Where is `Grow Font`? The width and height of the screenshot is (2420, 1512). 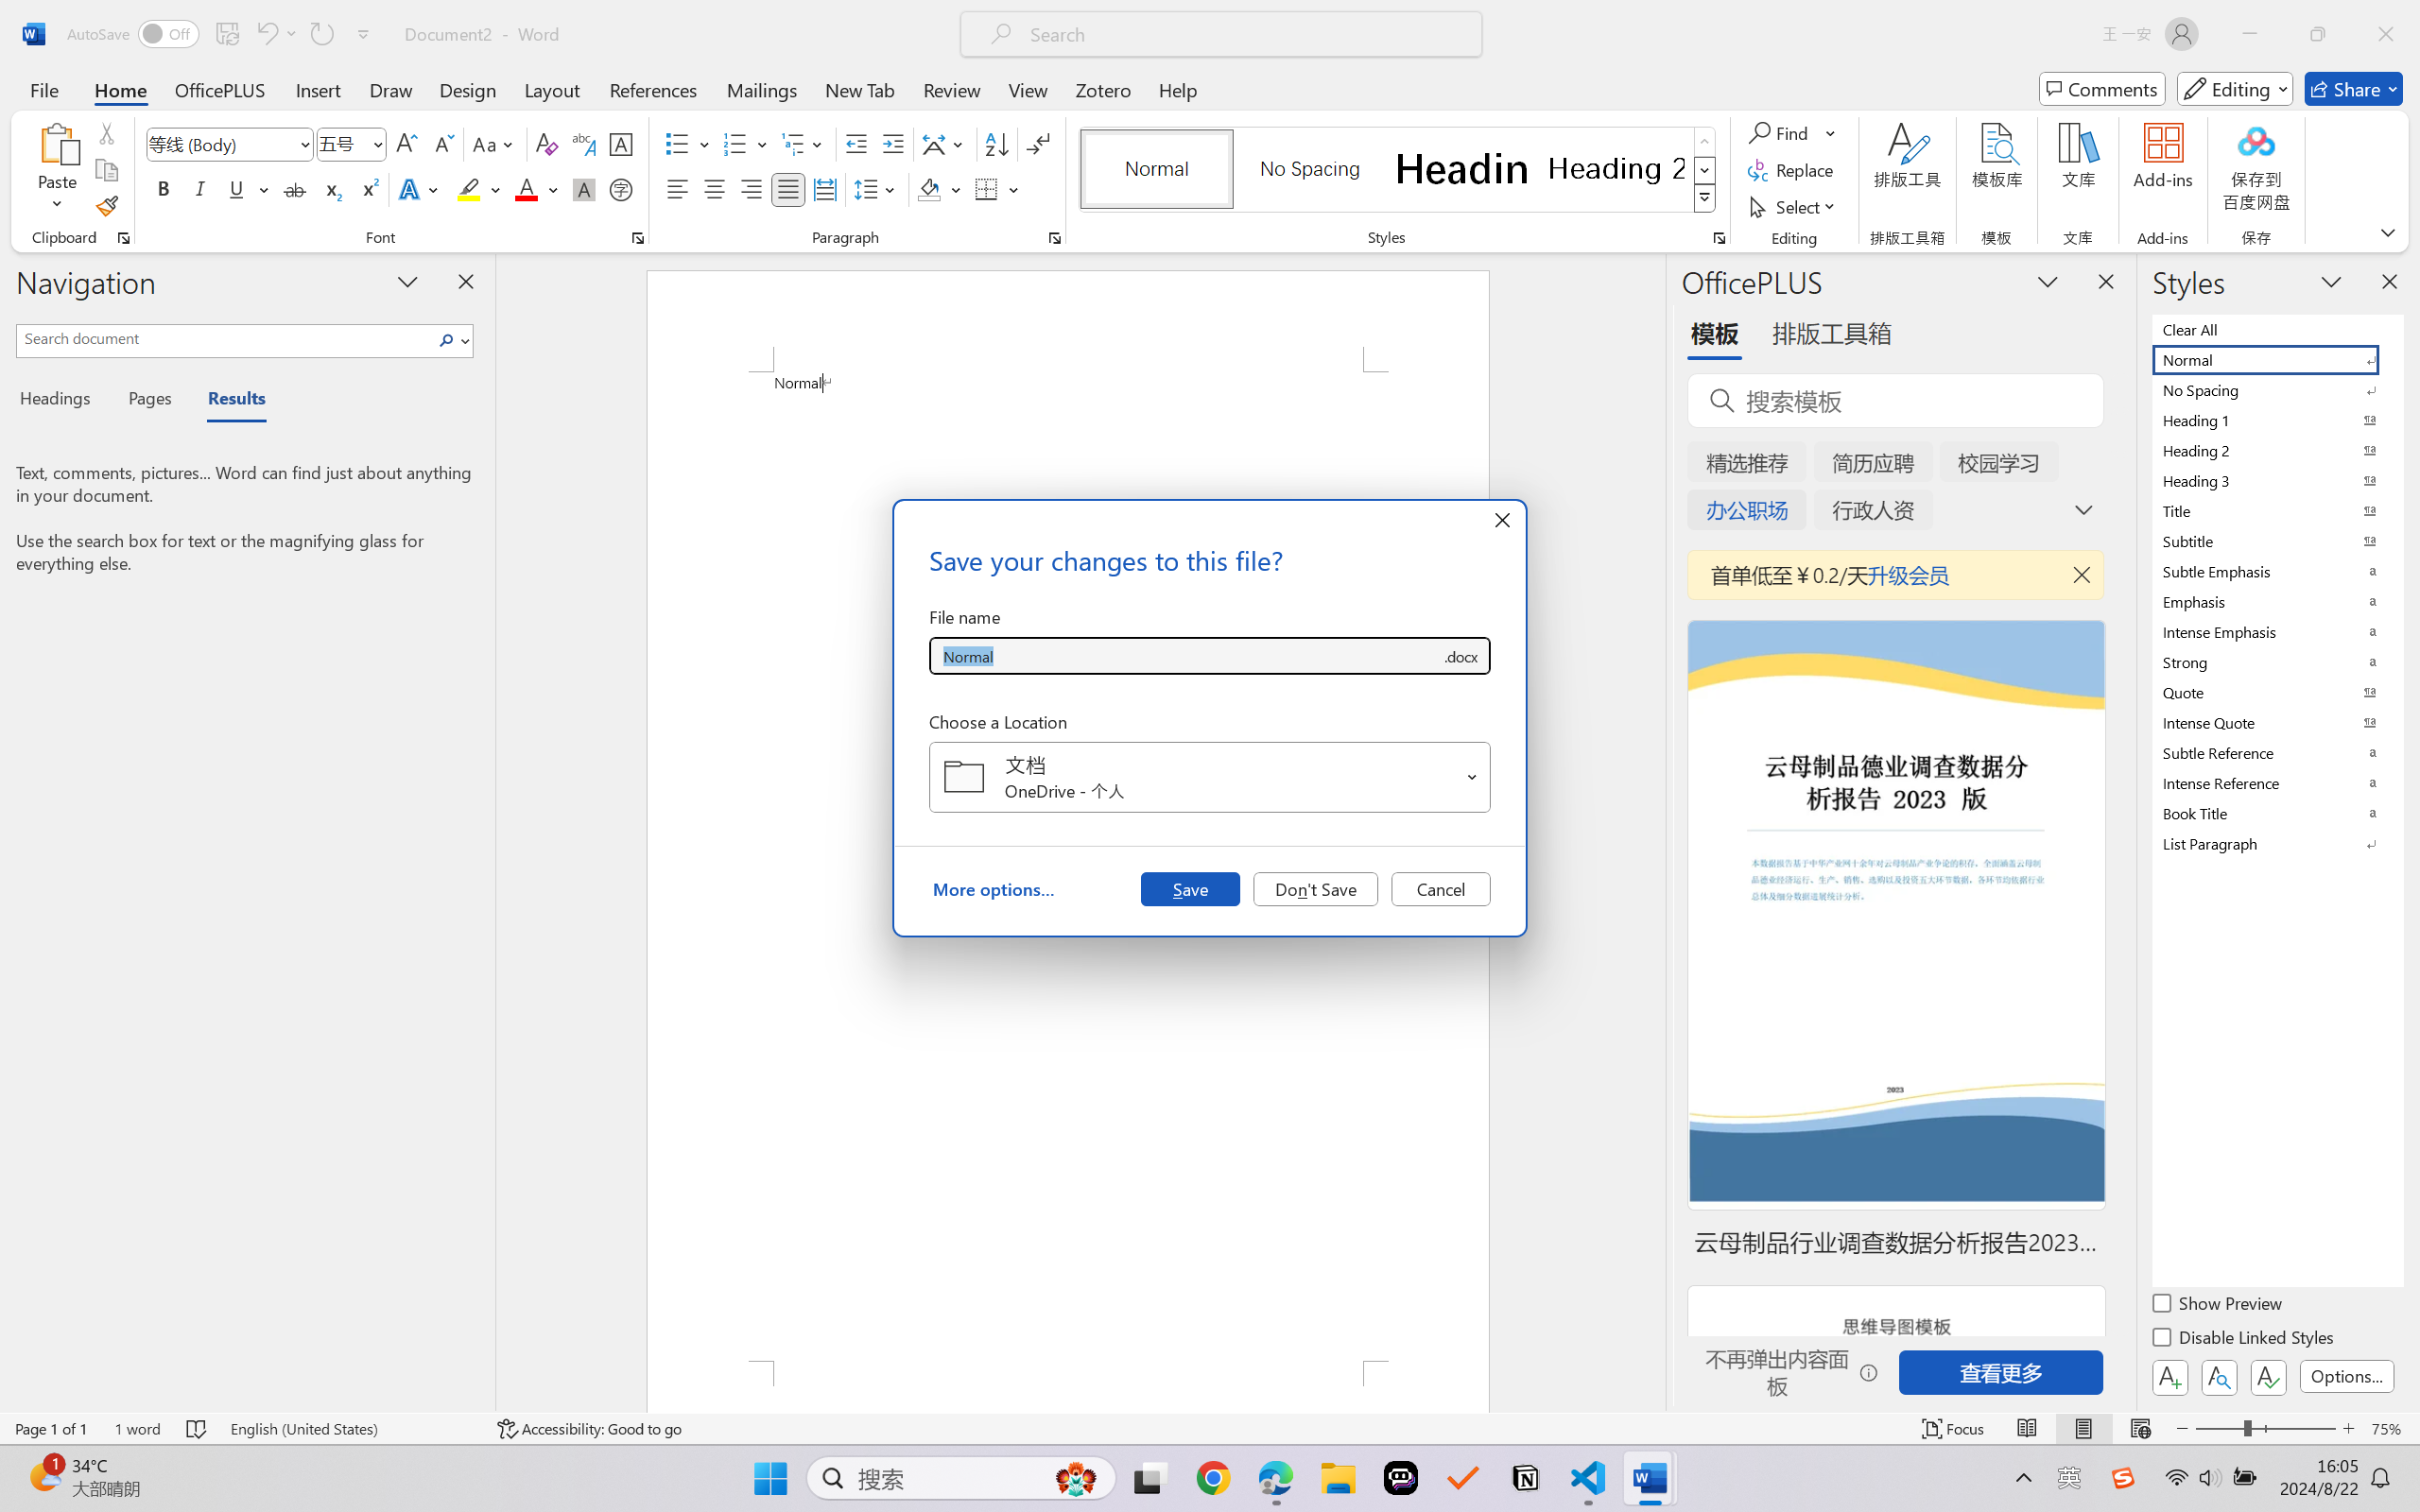
Grow Font is located at coordinates (406, 144).